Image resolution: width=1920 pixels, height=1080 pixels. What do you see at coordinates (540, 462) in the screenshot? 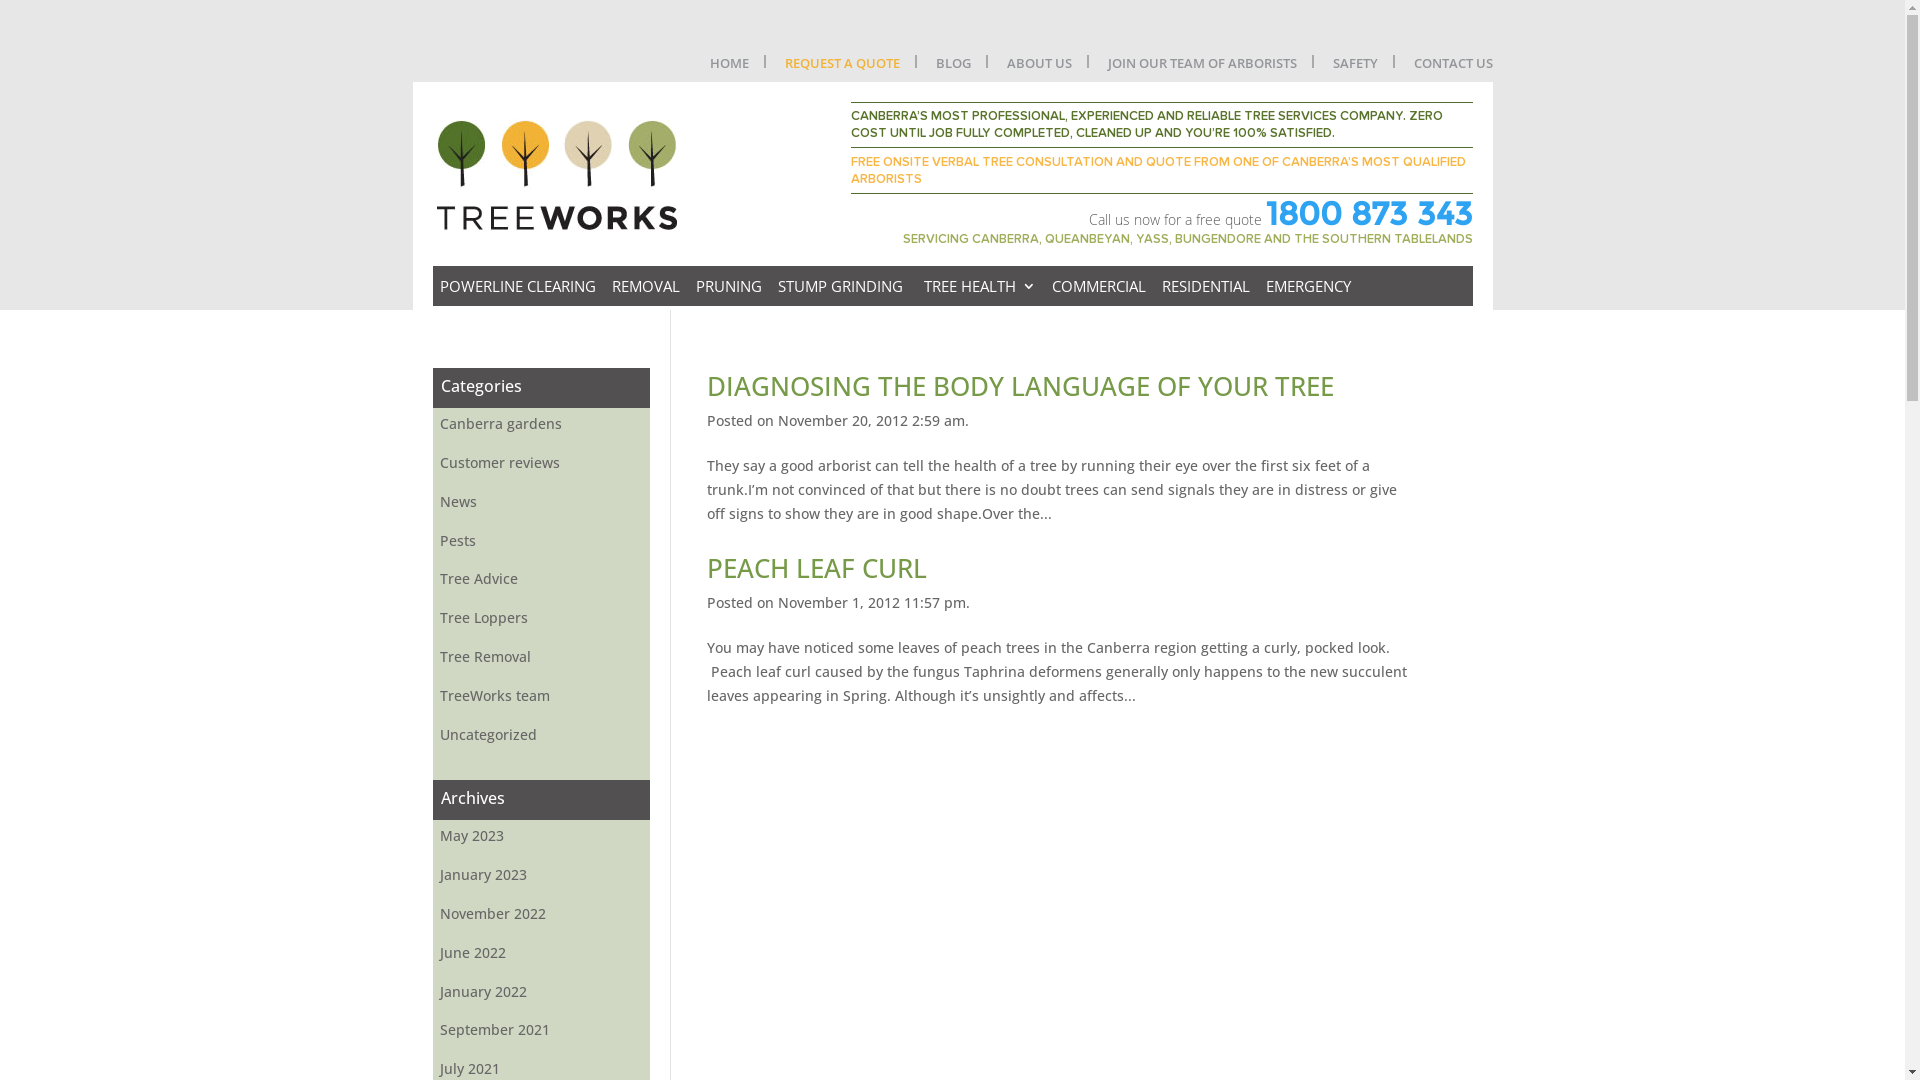
I see `Customer reviews` at bounding box center [540, 462].